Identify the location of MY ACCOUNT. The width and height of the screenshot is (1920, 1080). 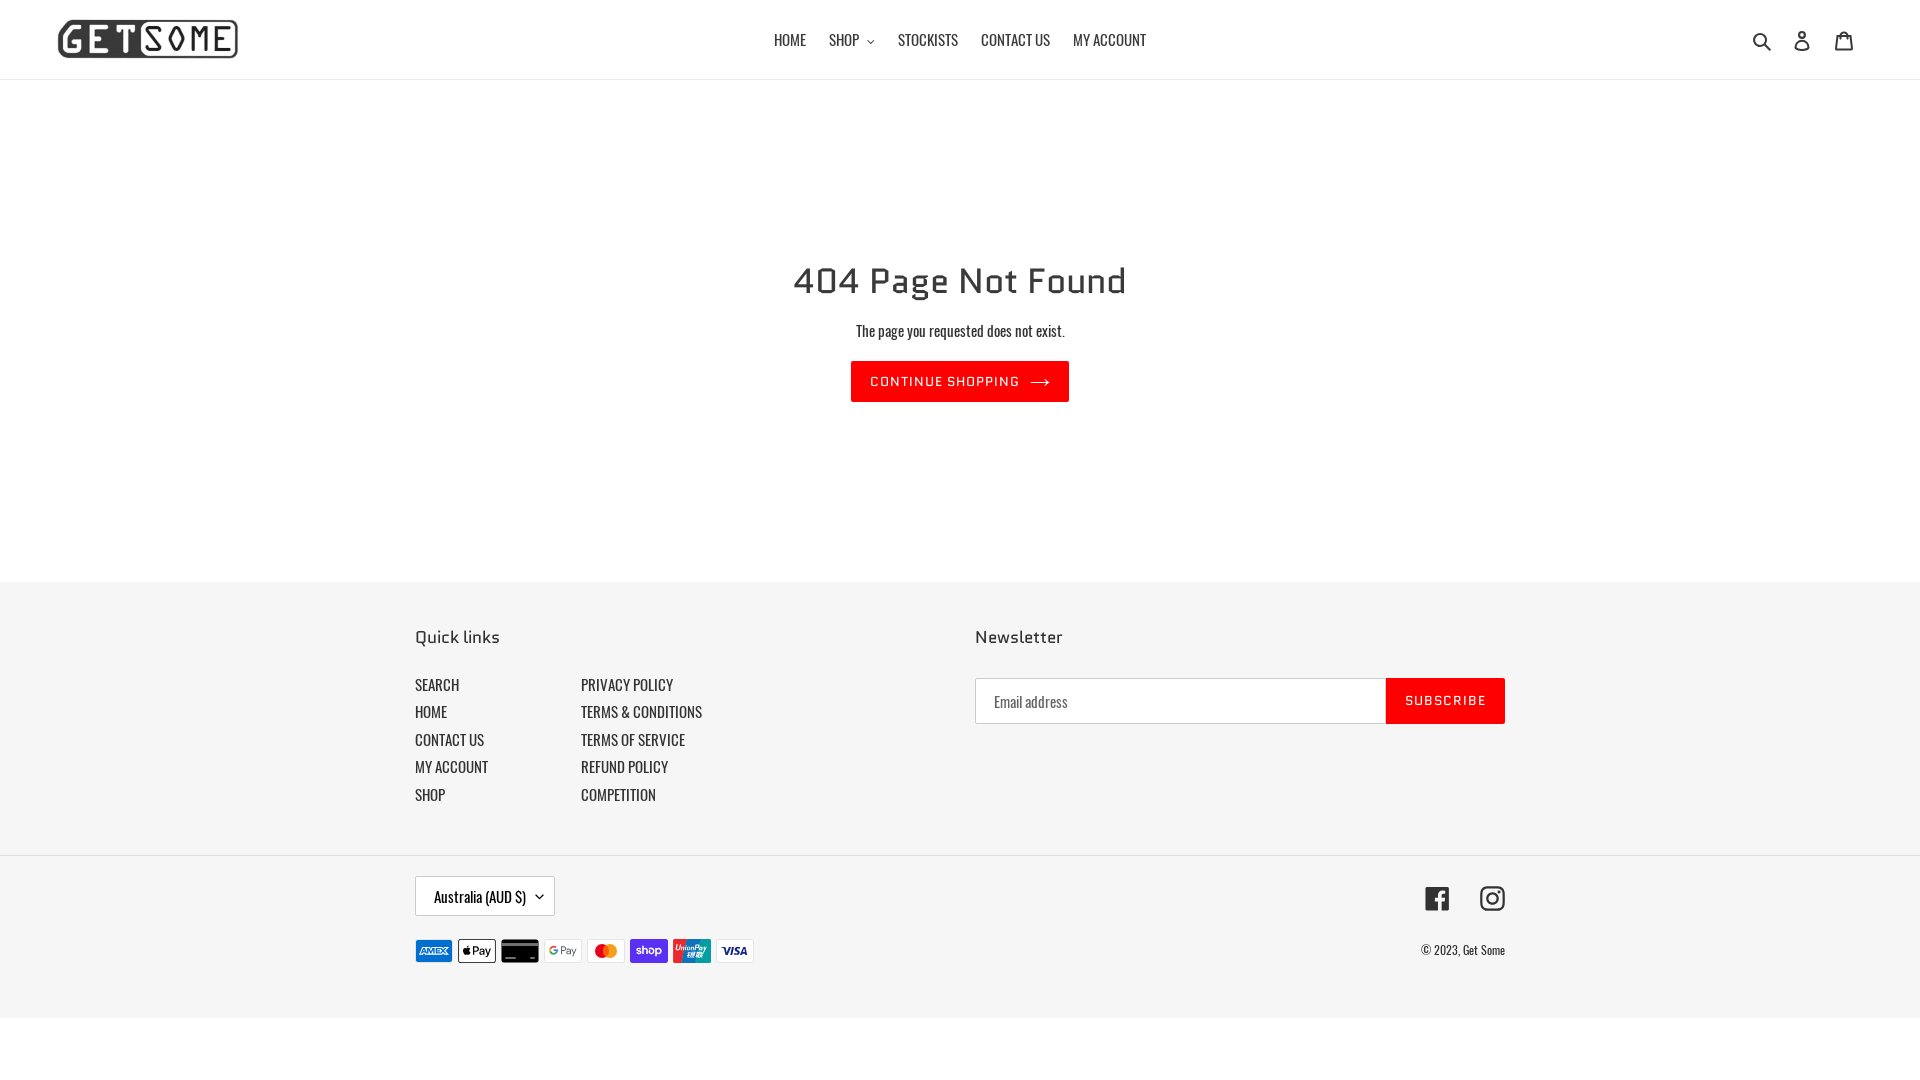
(452, 766).